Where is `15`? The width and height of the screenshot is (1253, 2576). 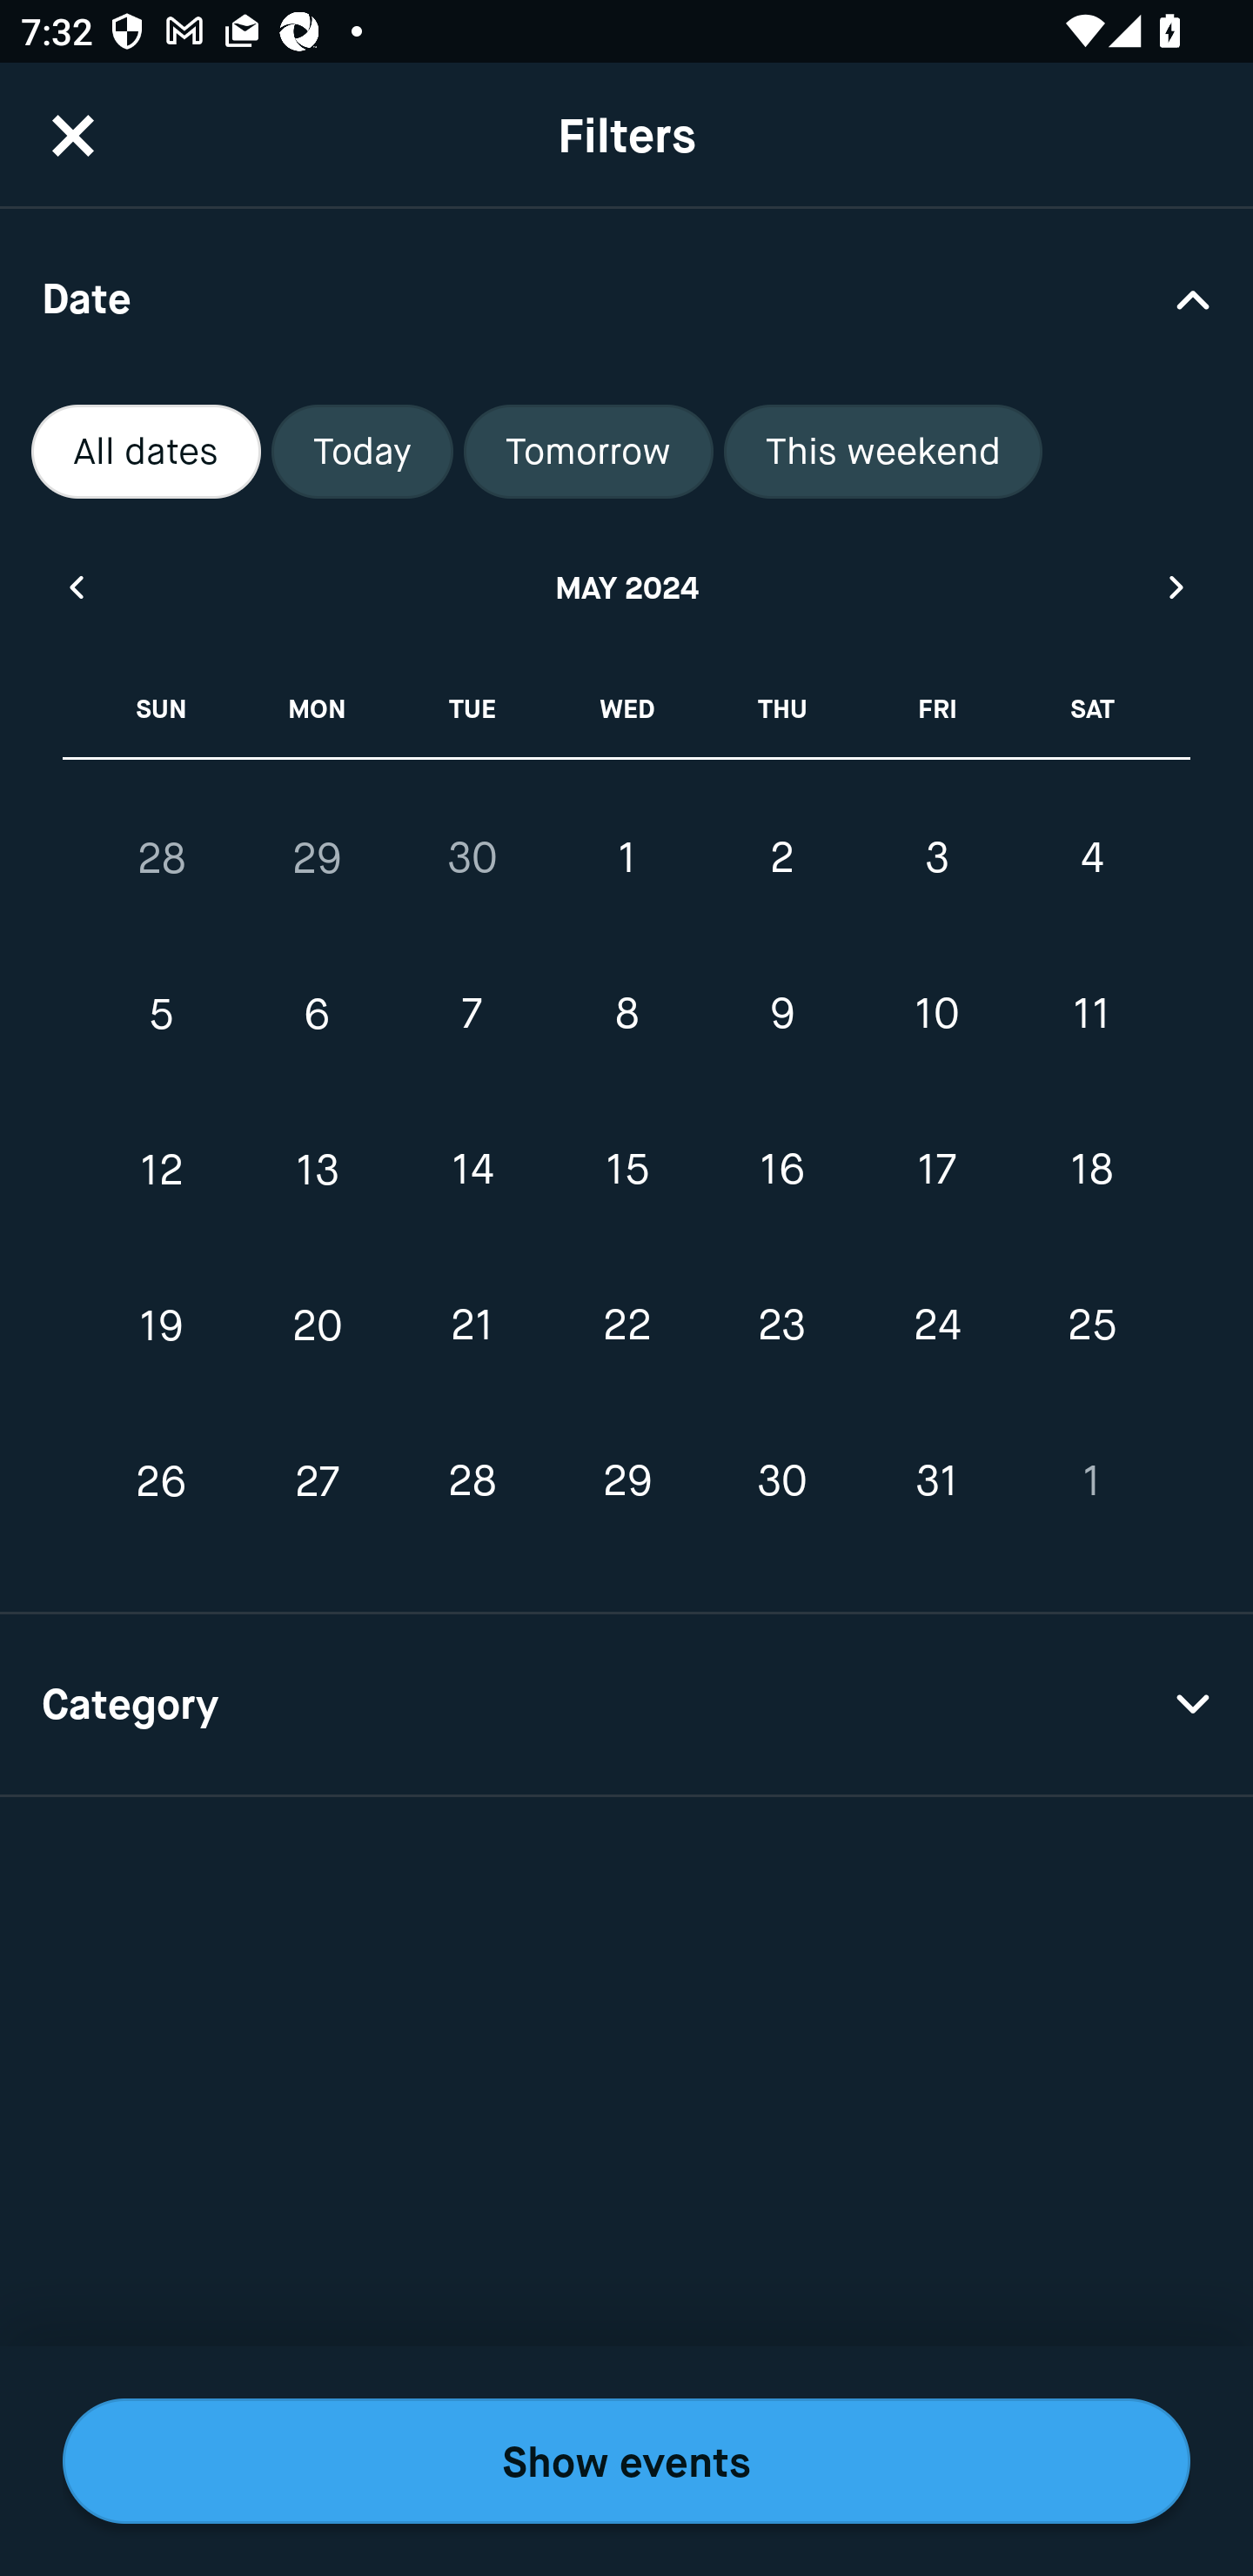 15 is located at coordinates (626, 1170).